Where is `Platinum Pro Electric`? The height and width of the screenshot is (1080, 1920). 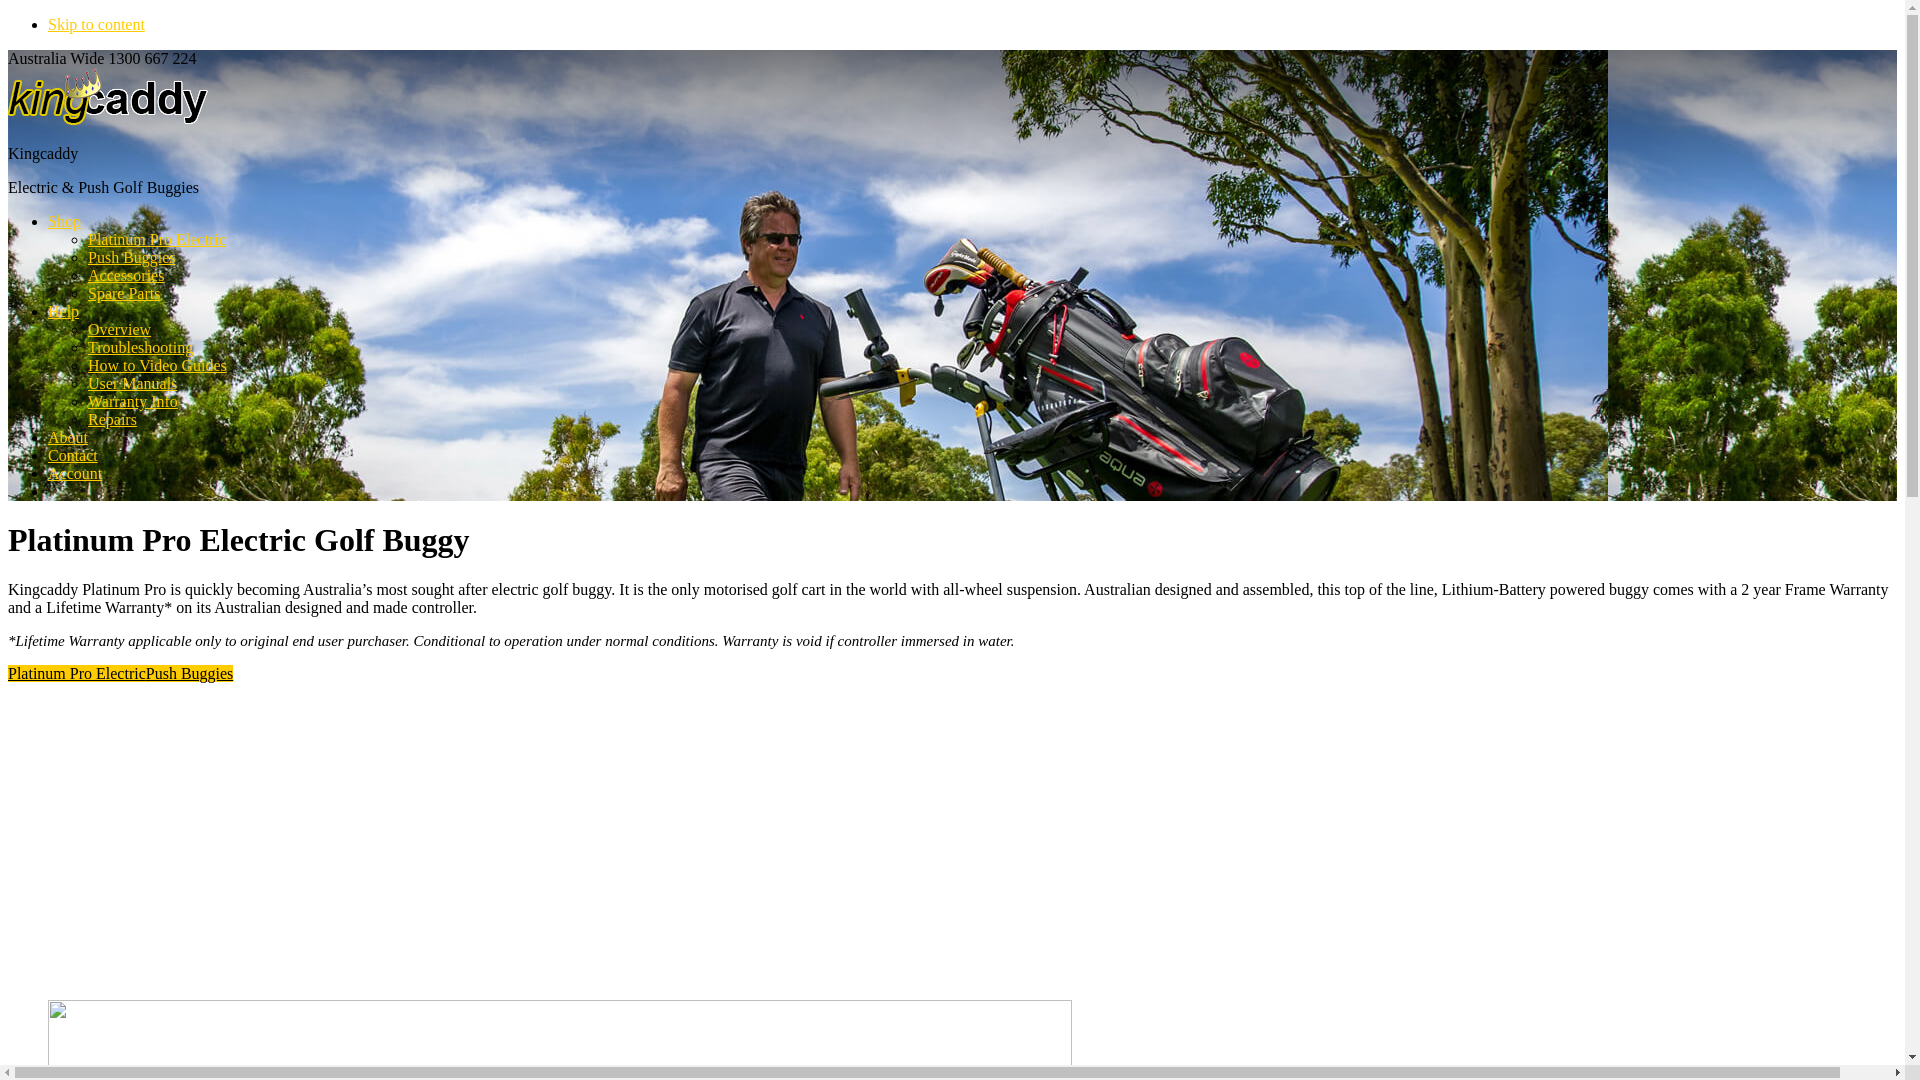 Platinum Pro Electric is located at coordinates (77, 674).